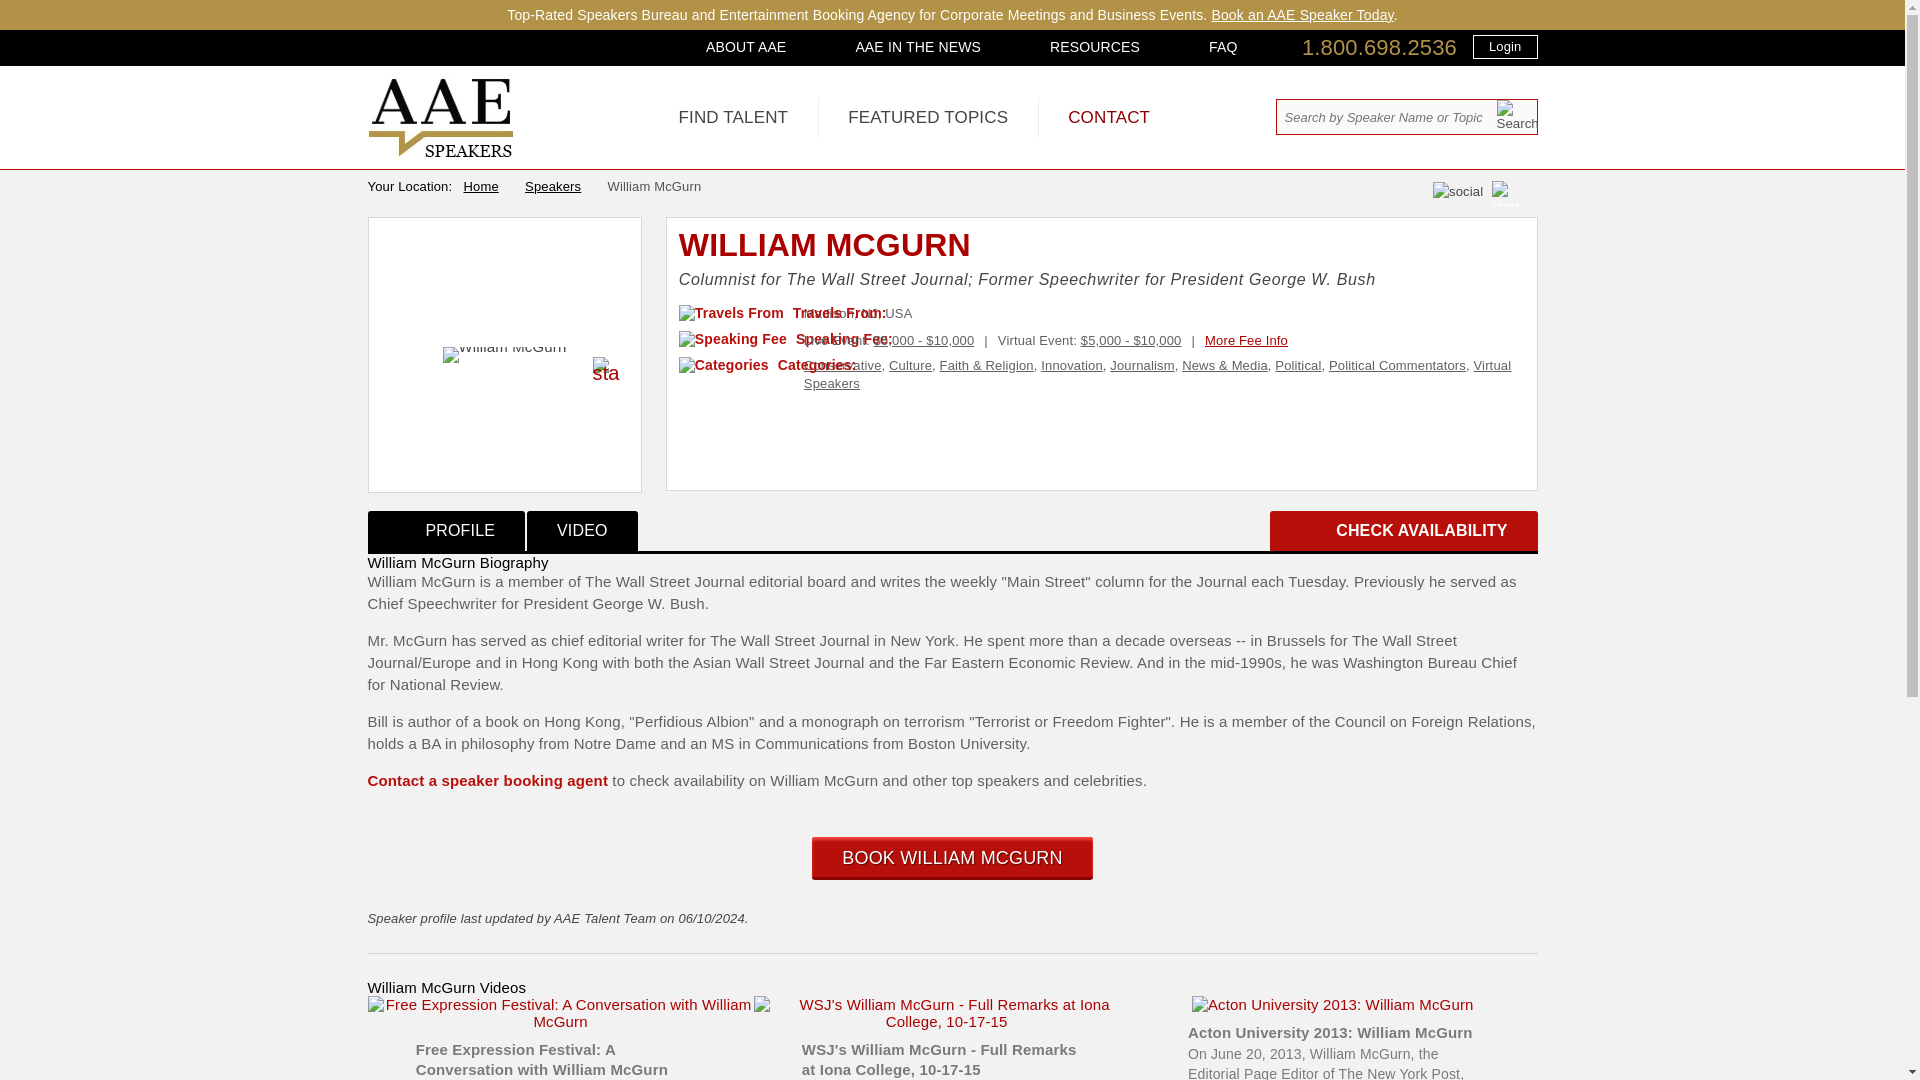 The height and width of the screenshot is (1080, 1920). Describe the element at coordinates (1222, 46) in the screenshot. I see `FAQ` at that location.